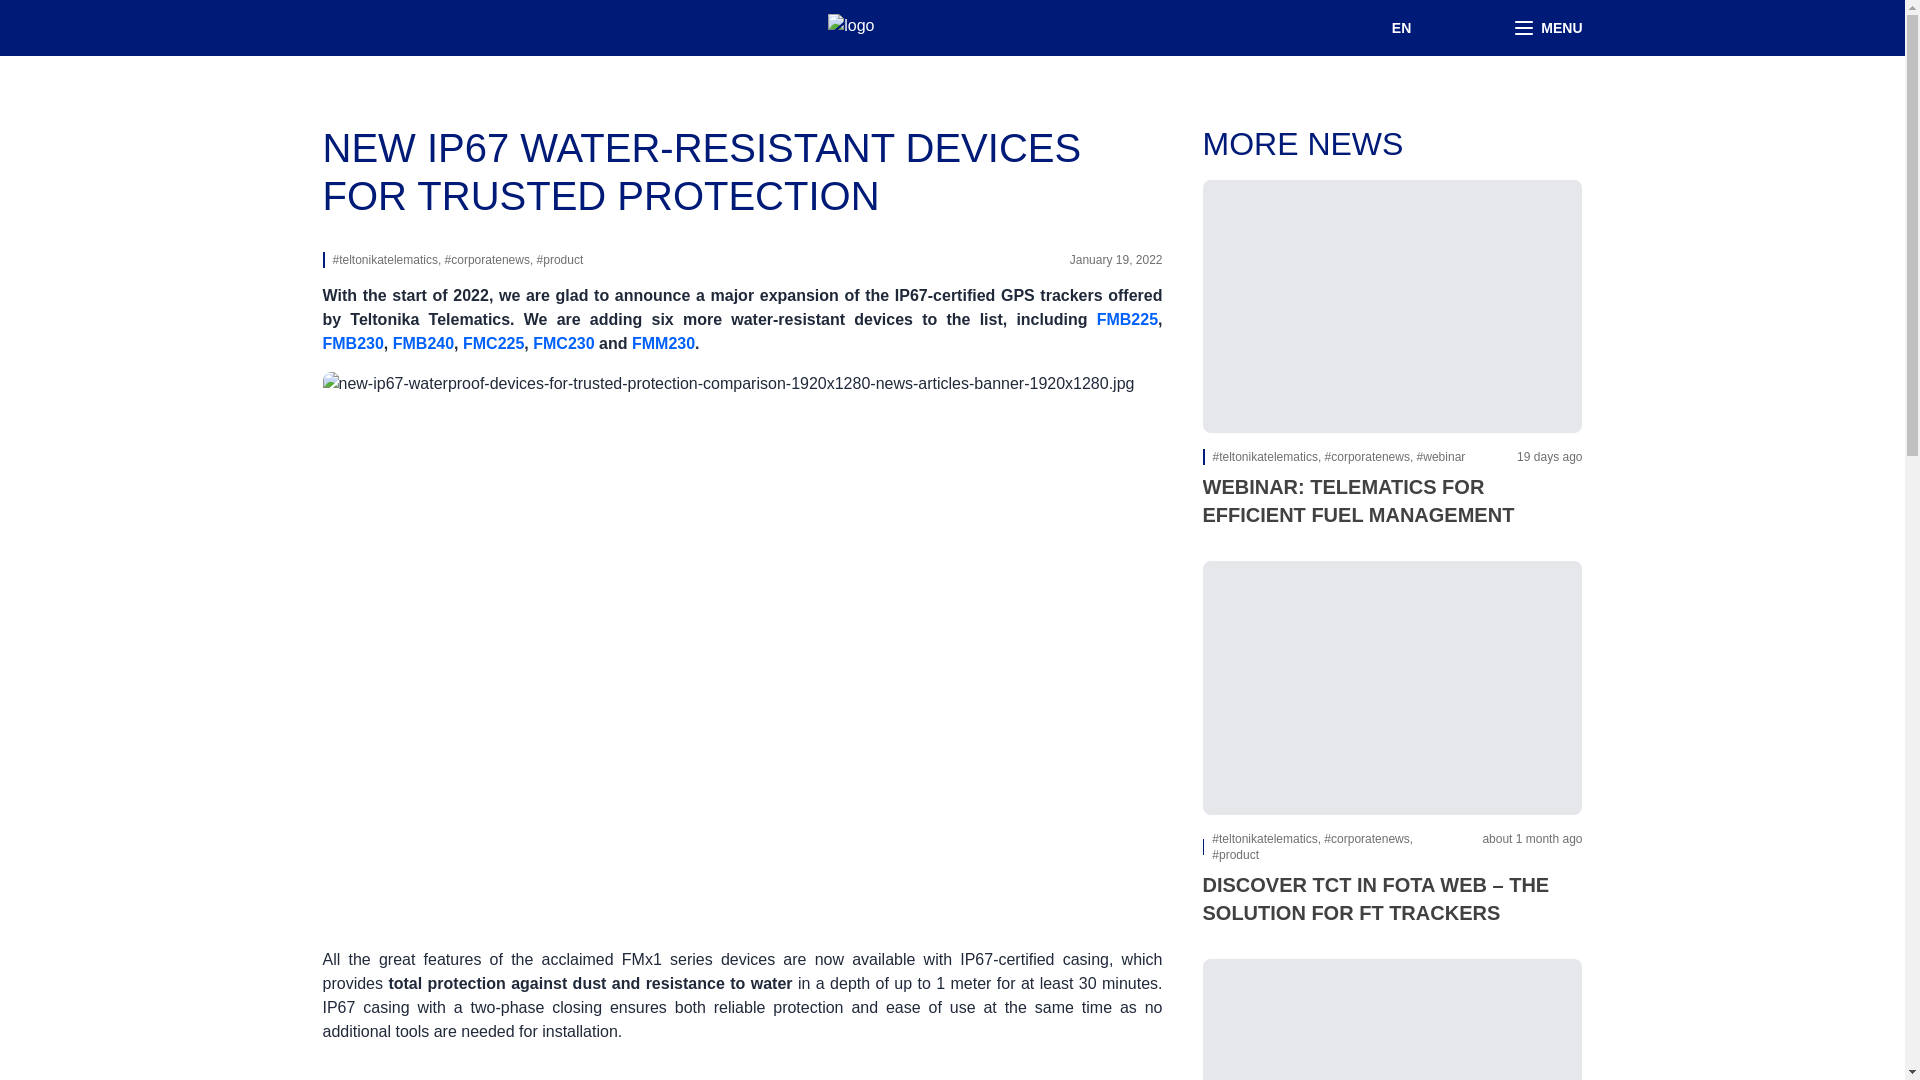 The height and width of the screenshot is (1080, 1920). Describe the element at coordinates (493, 343) in the screenshot. I see `FMC225` at that location.